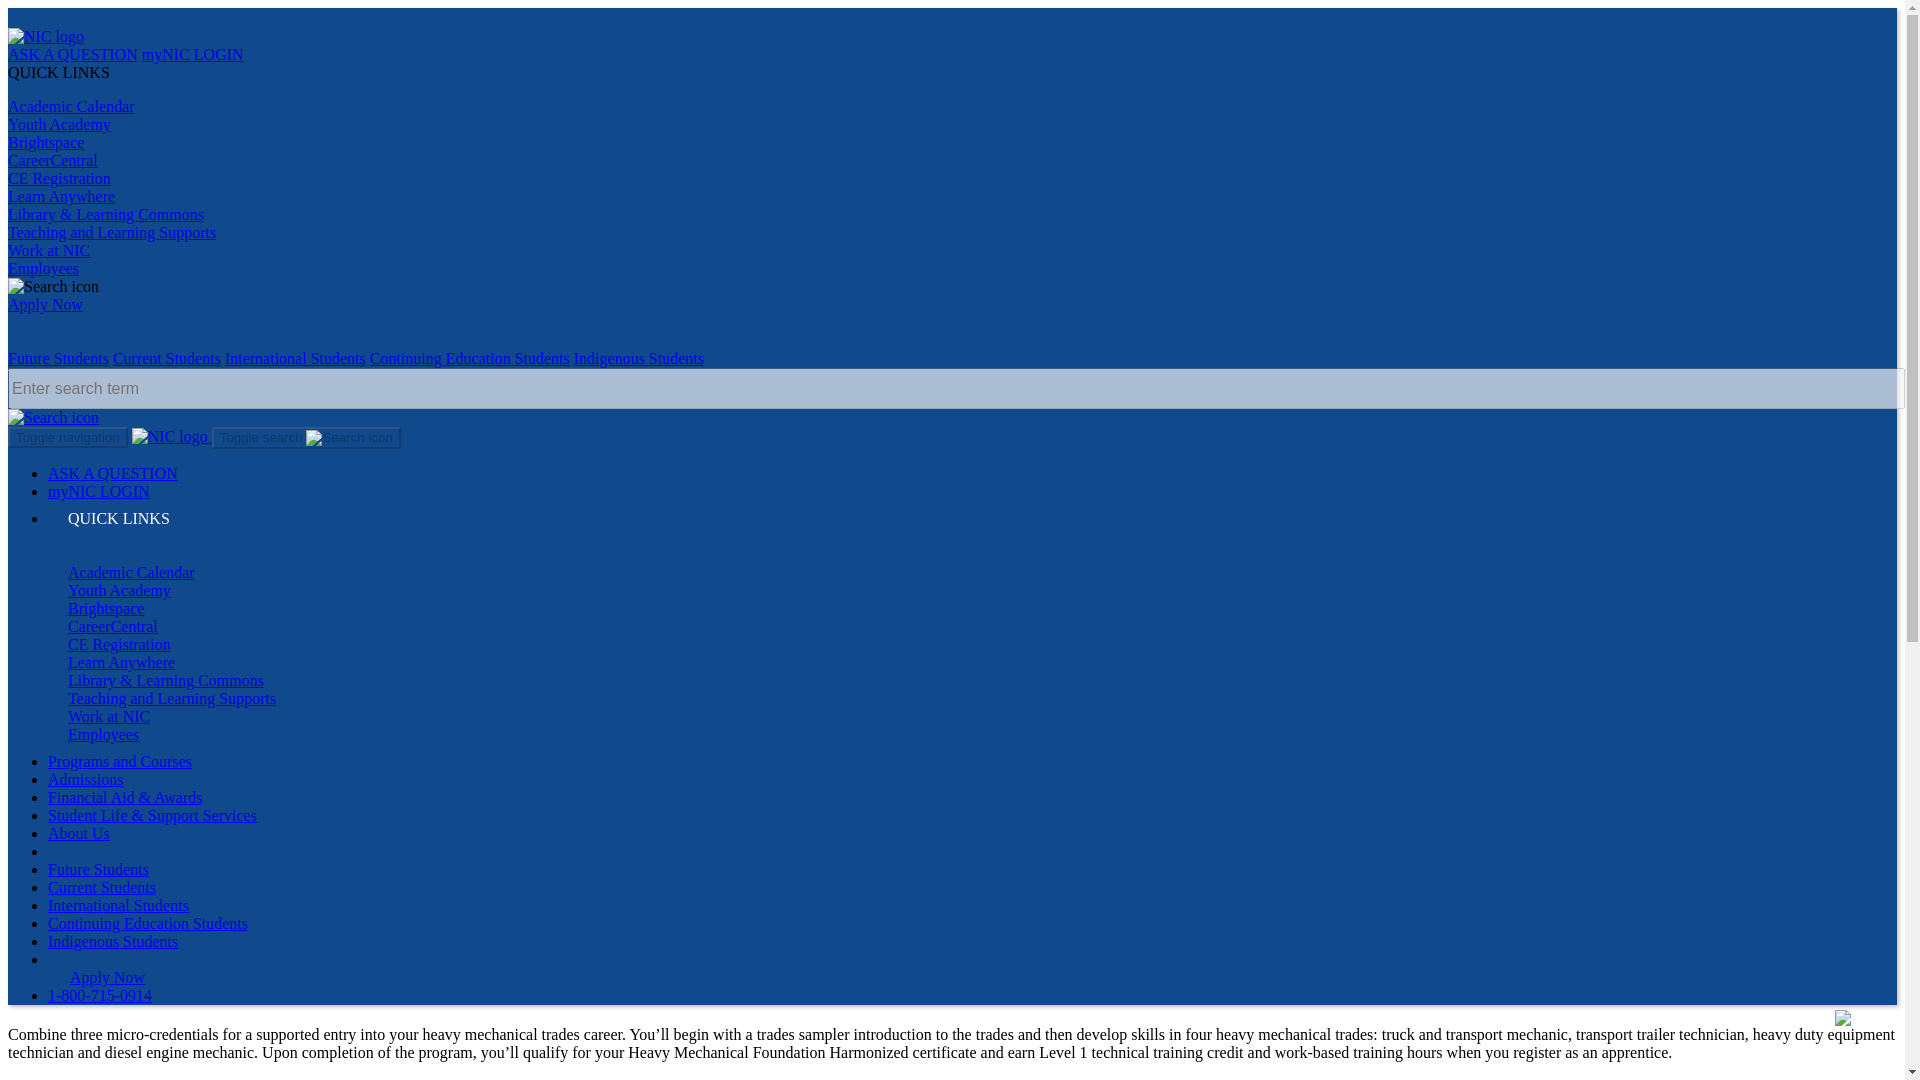  Describe the element at coordinates (112, 626) in the screenshot. I see `CareerCentral` at that location.